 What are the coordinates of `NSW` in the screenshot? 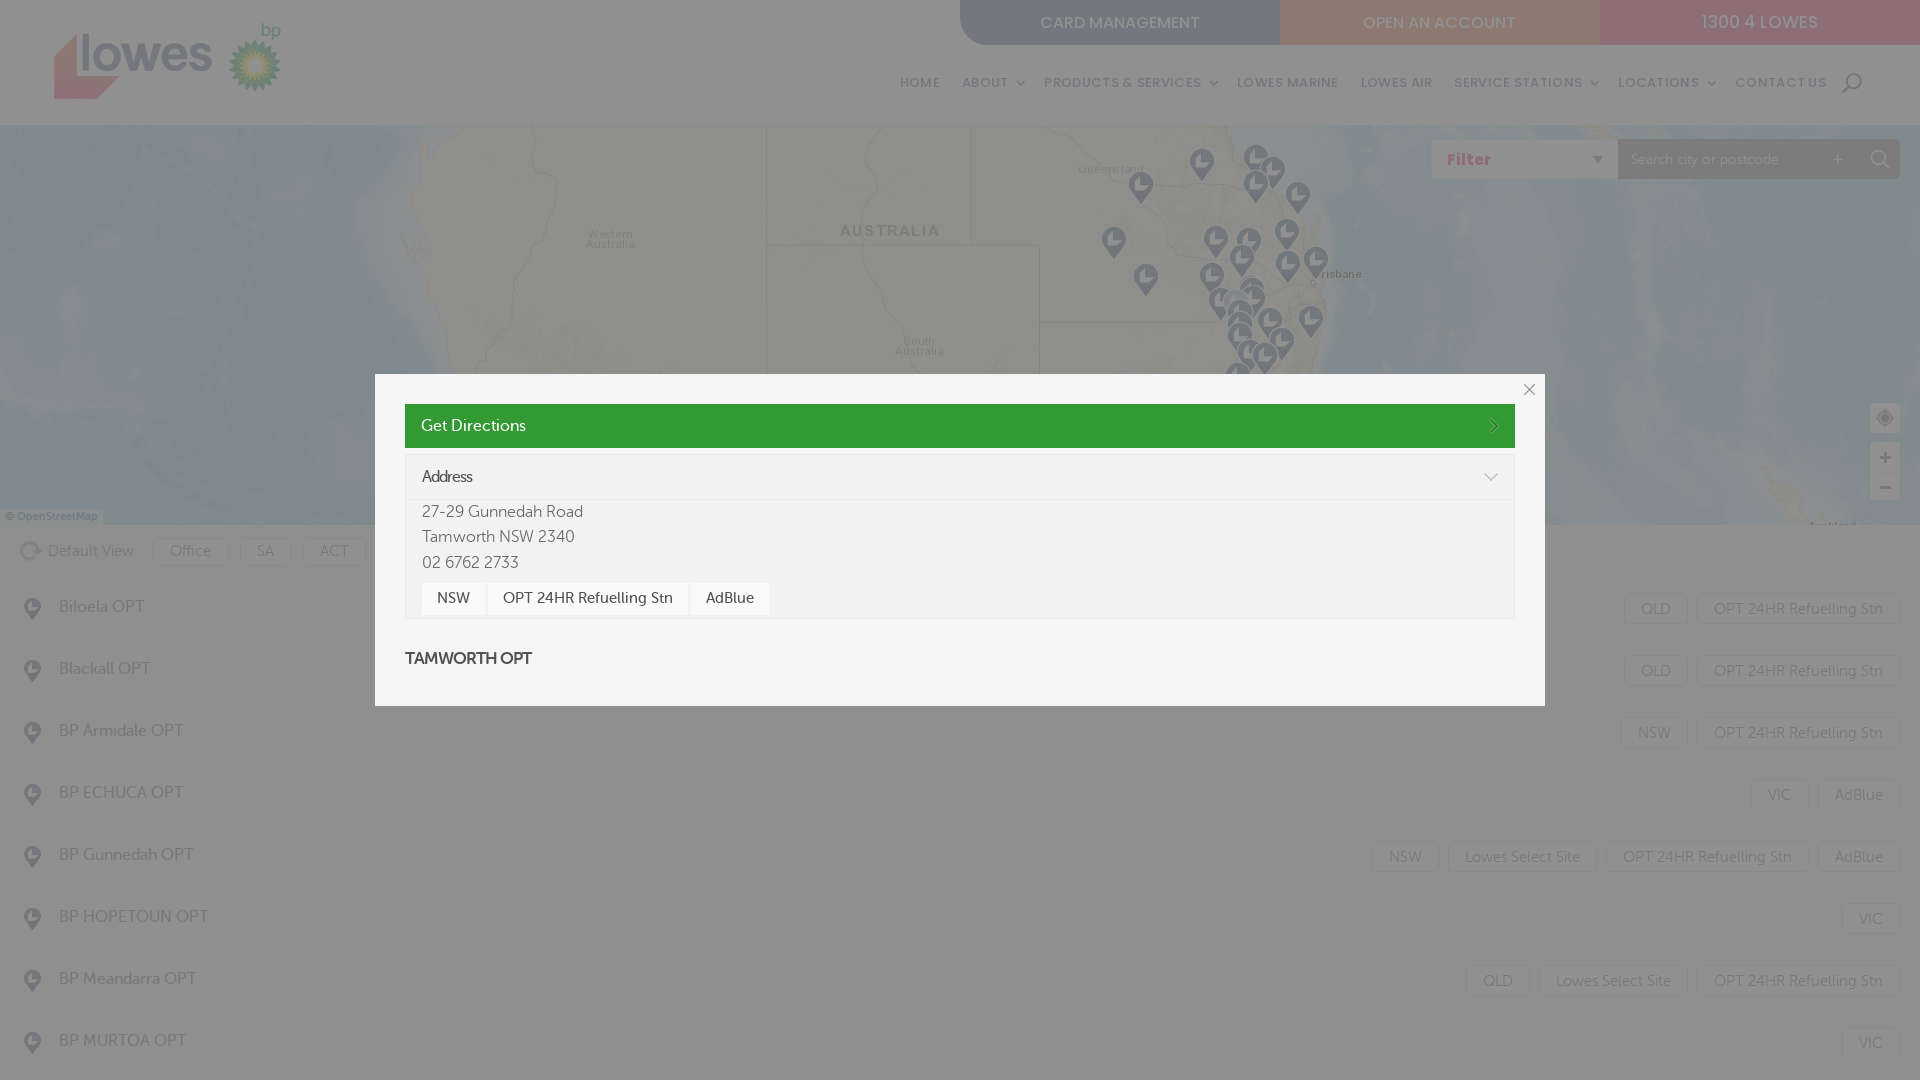 It's located at (504, 552).